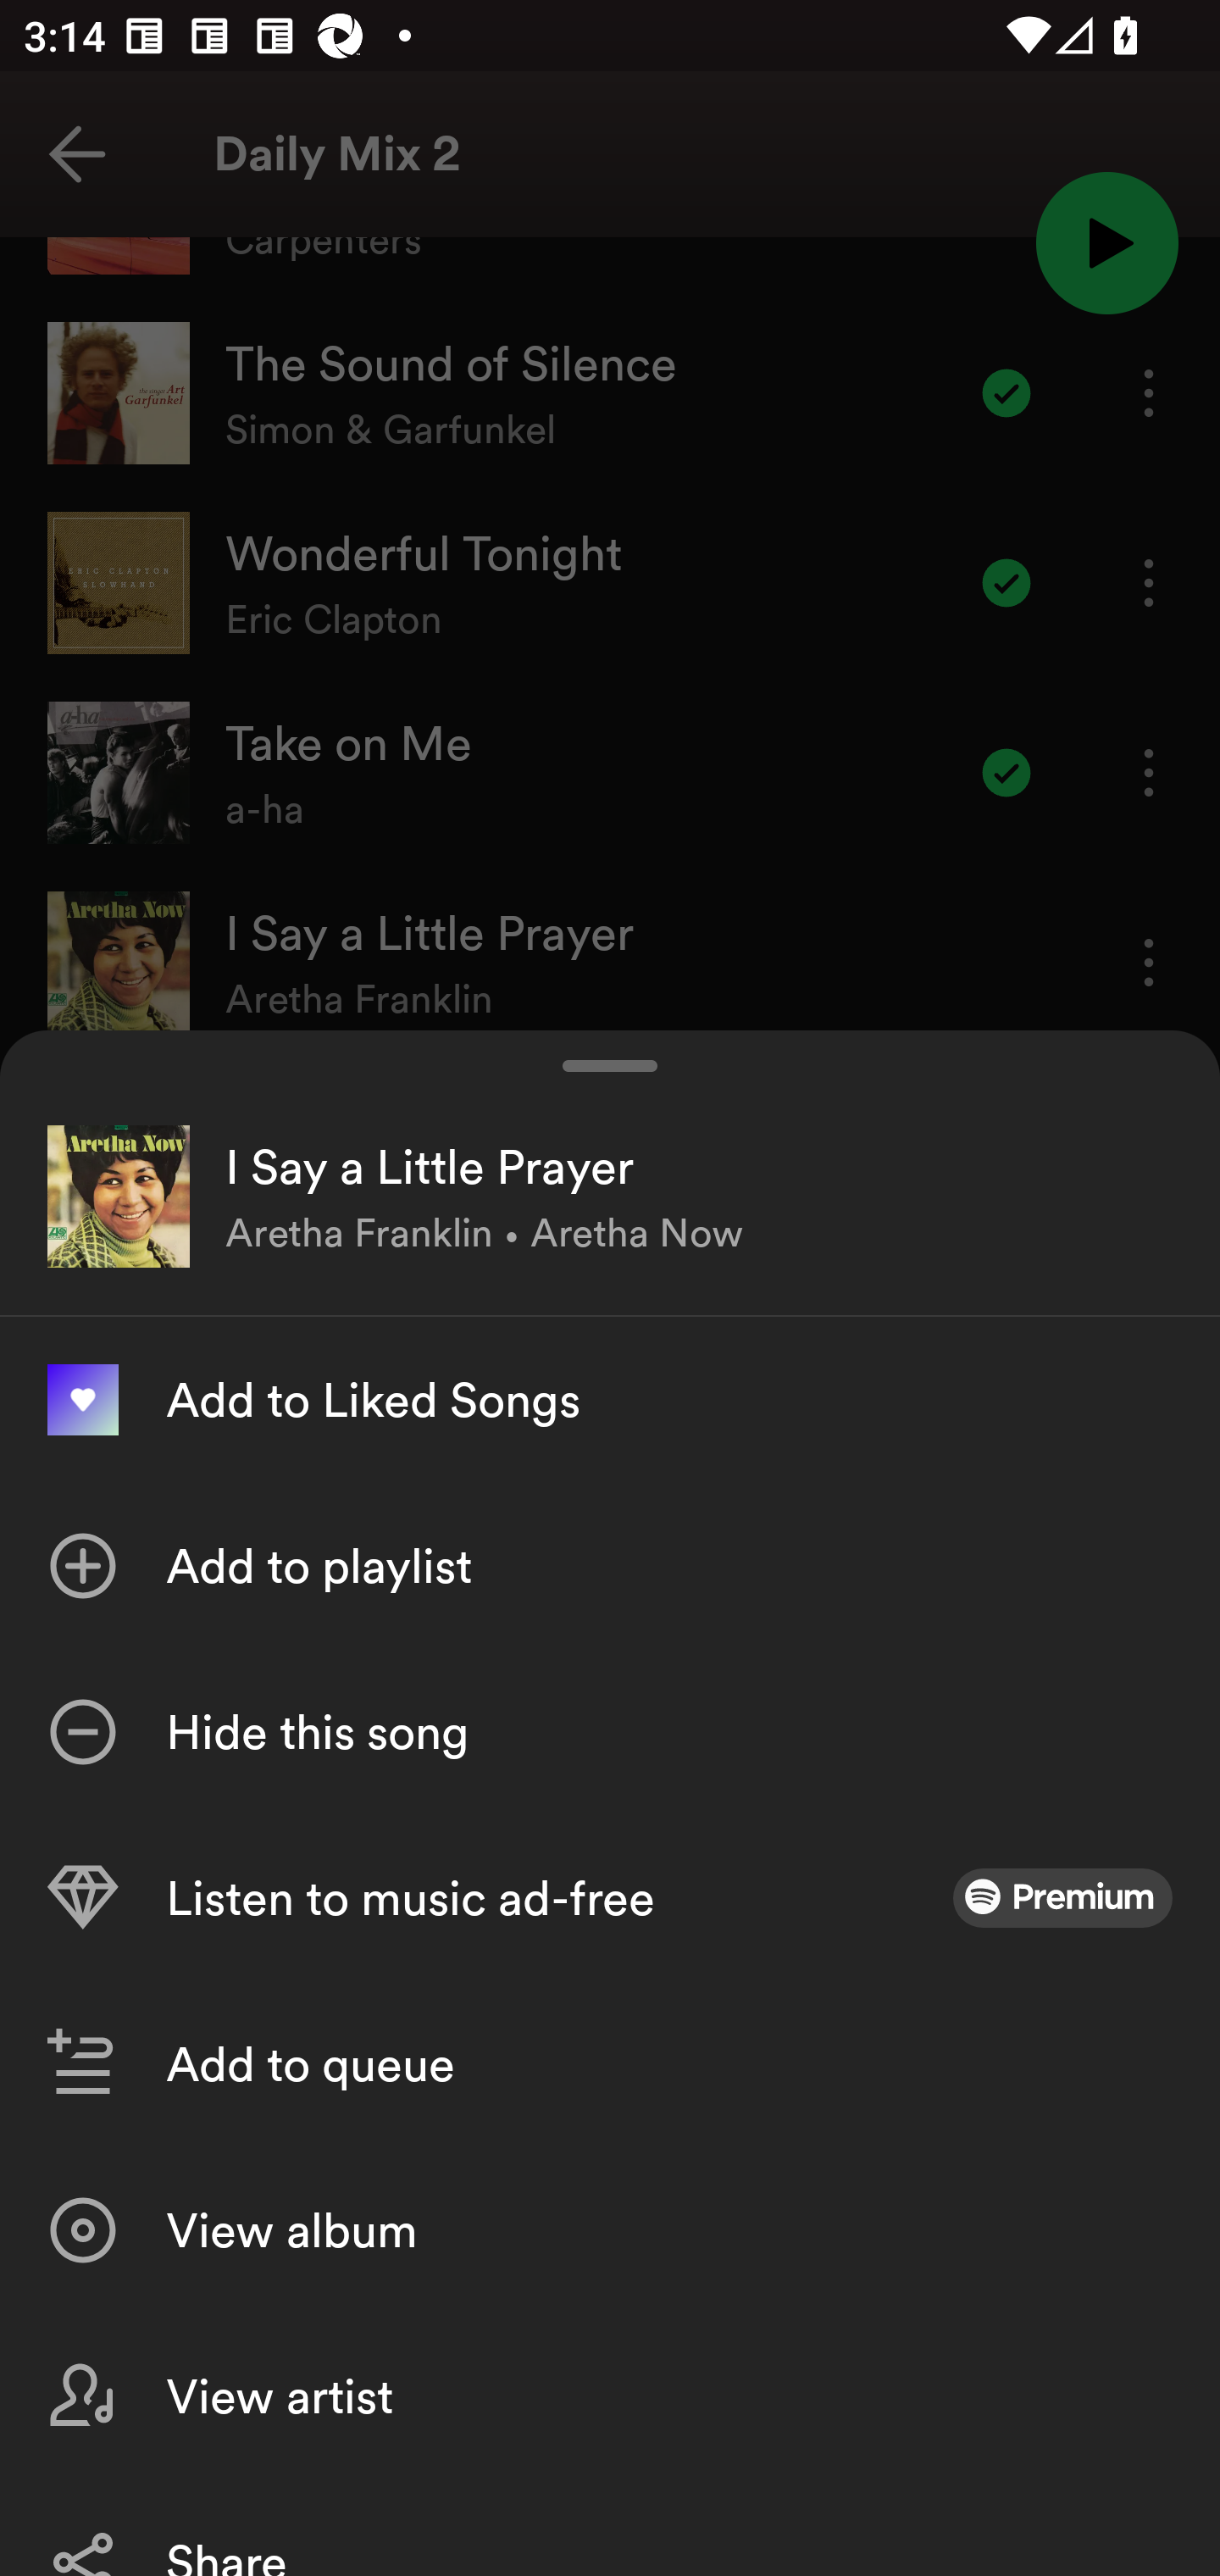 The height and width of the screenshot is (2576, 1220). Describe the element at coordinates (610, 1566) in the screenshot. I see `Add to playlist` at that location.